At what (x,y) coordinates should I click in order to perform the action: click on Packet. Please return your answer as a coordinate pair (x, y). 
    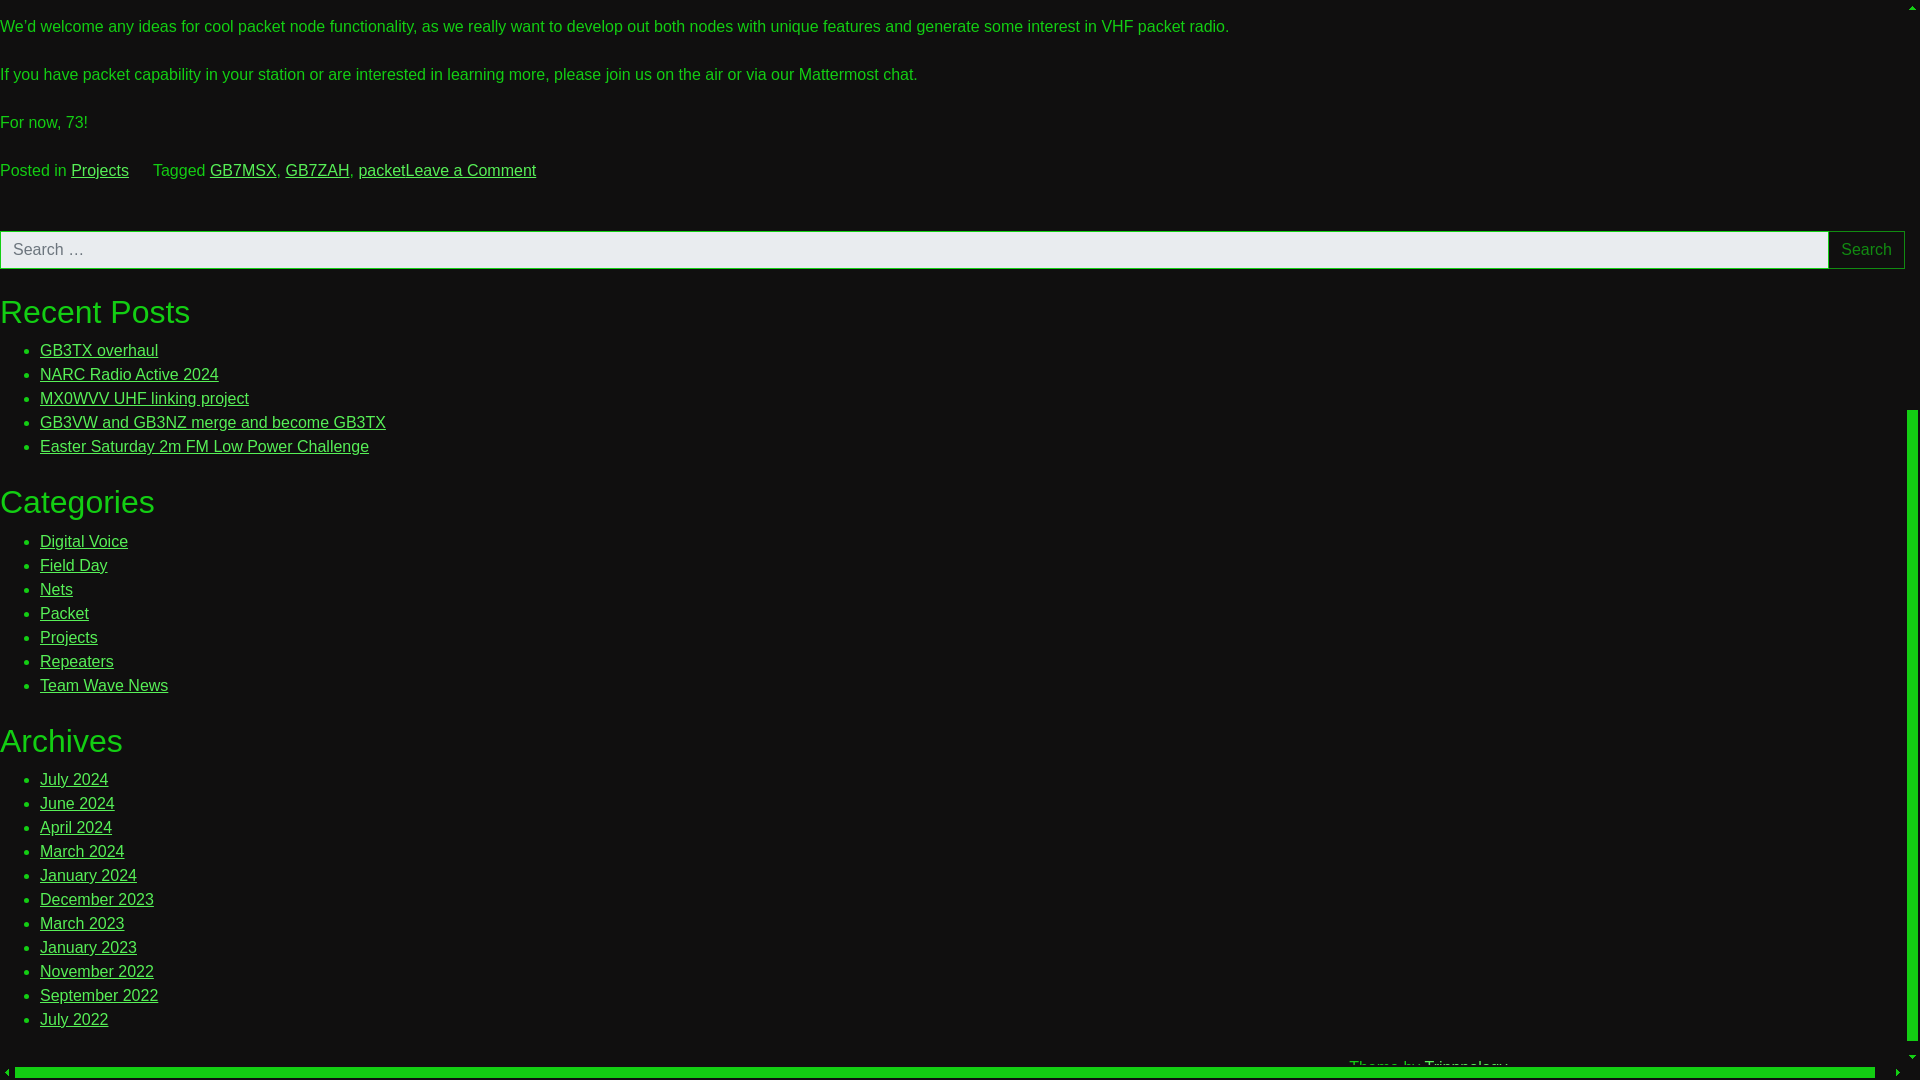
    Looking at the image, I should click on (64, 613).